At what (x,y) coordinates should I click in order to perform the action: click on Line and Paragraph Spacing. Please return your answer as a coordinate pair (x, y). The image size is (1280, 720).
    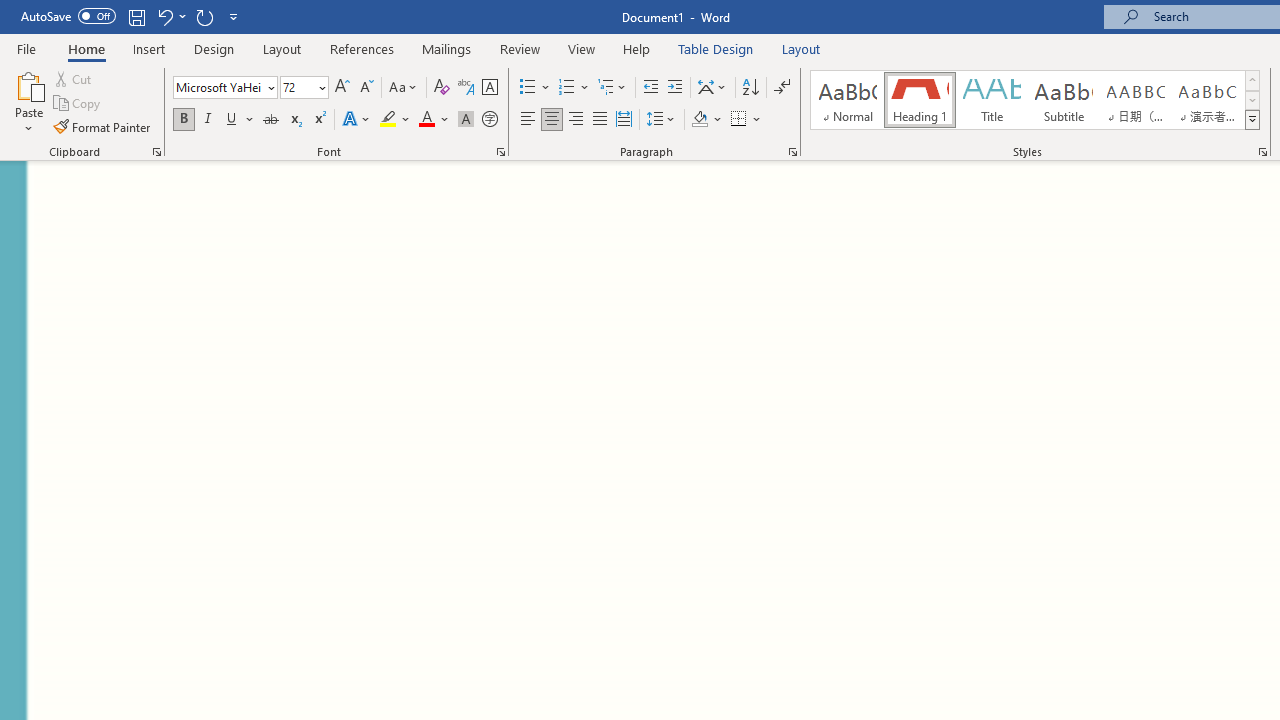
    Looking at the image, I should click on (661, 120).